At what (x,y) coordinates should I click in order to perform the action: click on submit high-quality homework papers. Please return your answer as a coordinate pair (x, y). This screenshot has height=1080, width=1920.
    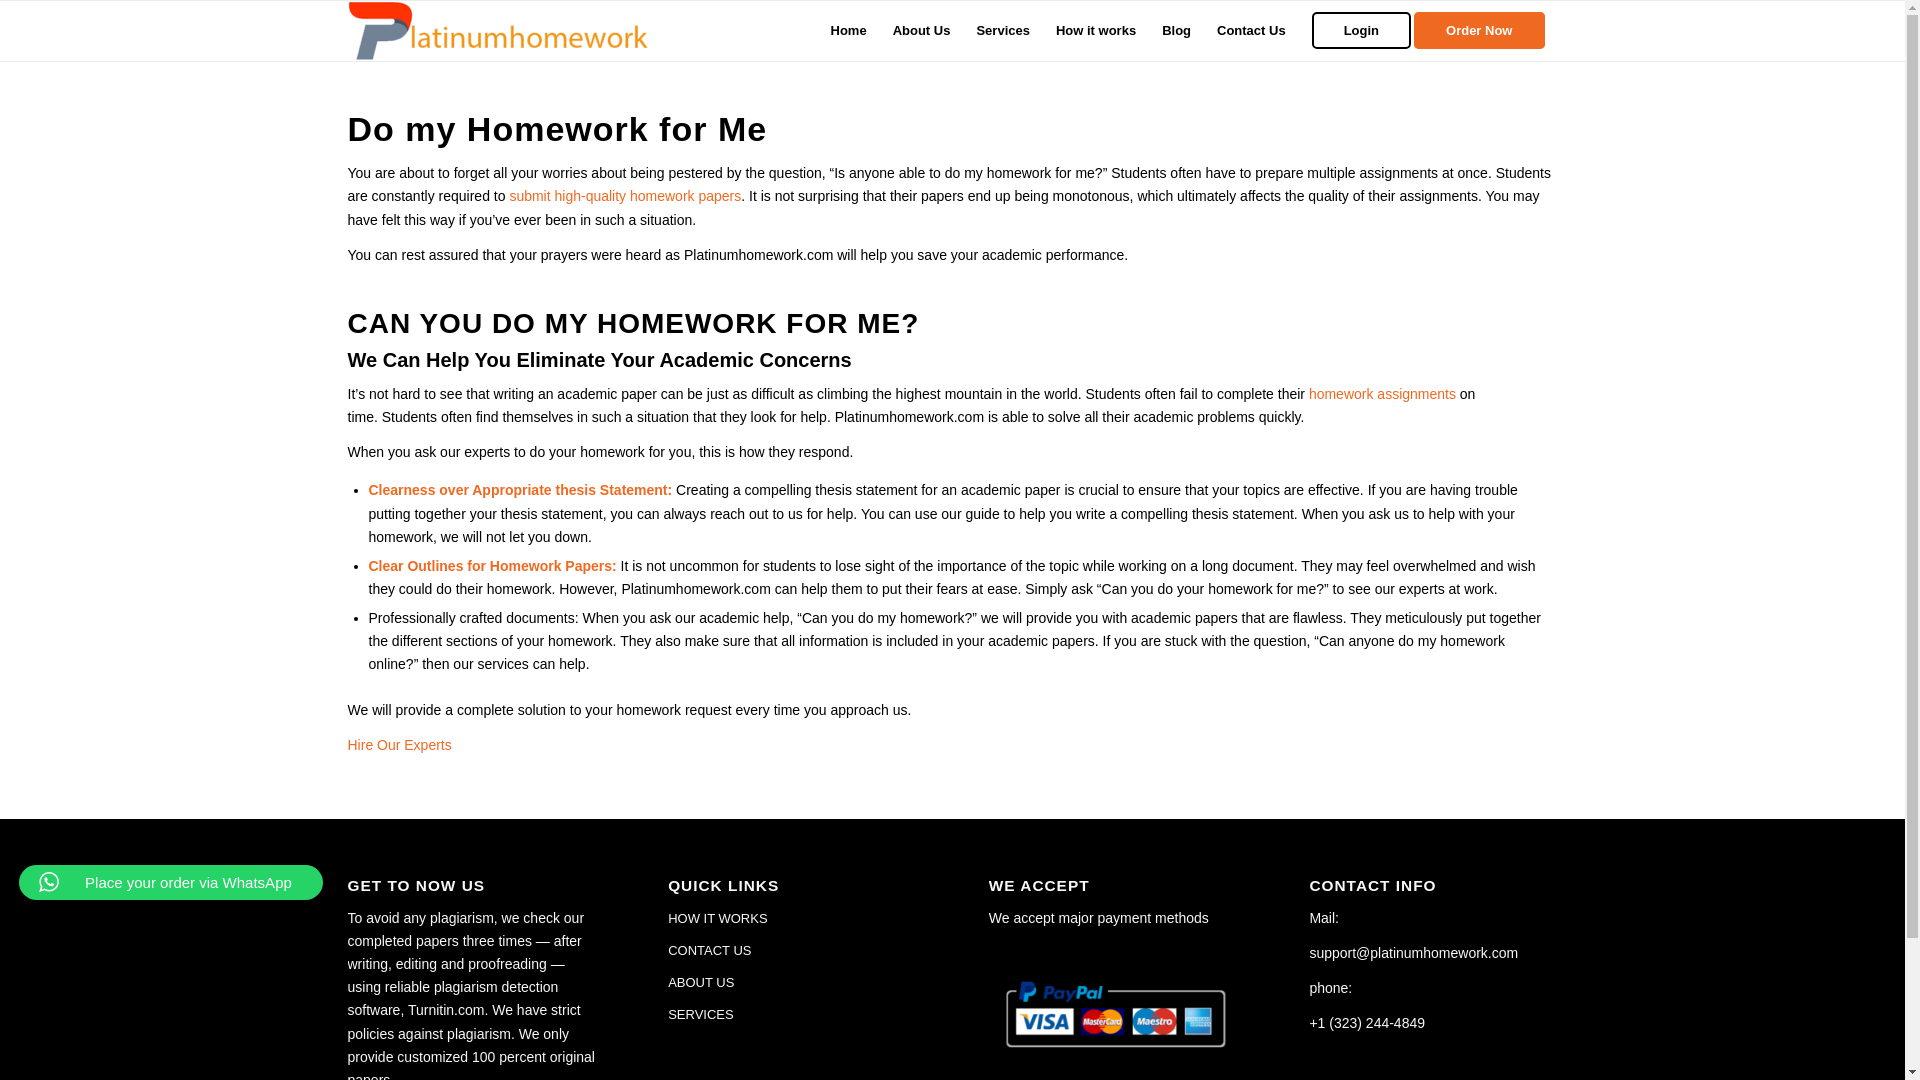
    Looking at the image, I should click on (624, 196).